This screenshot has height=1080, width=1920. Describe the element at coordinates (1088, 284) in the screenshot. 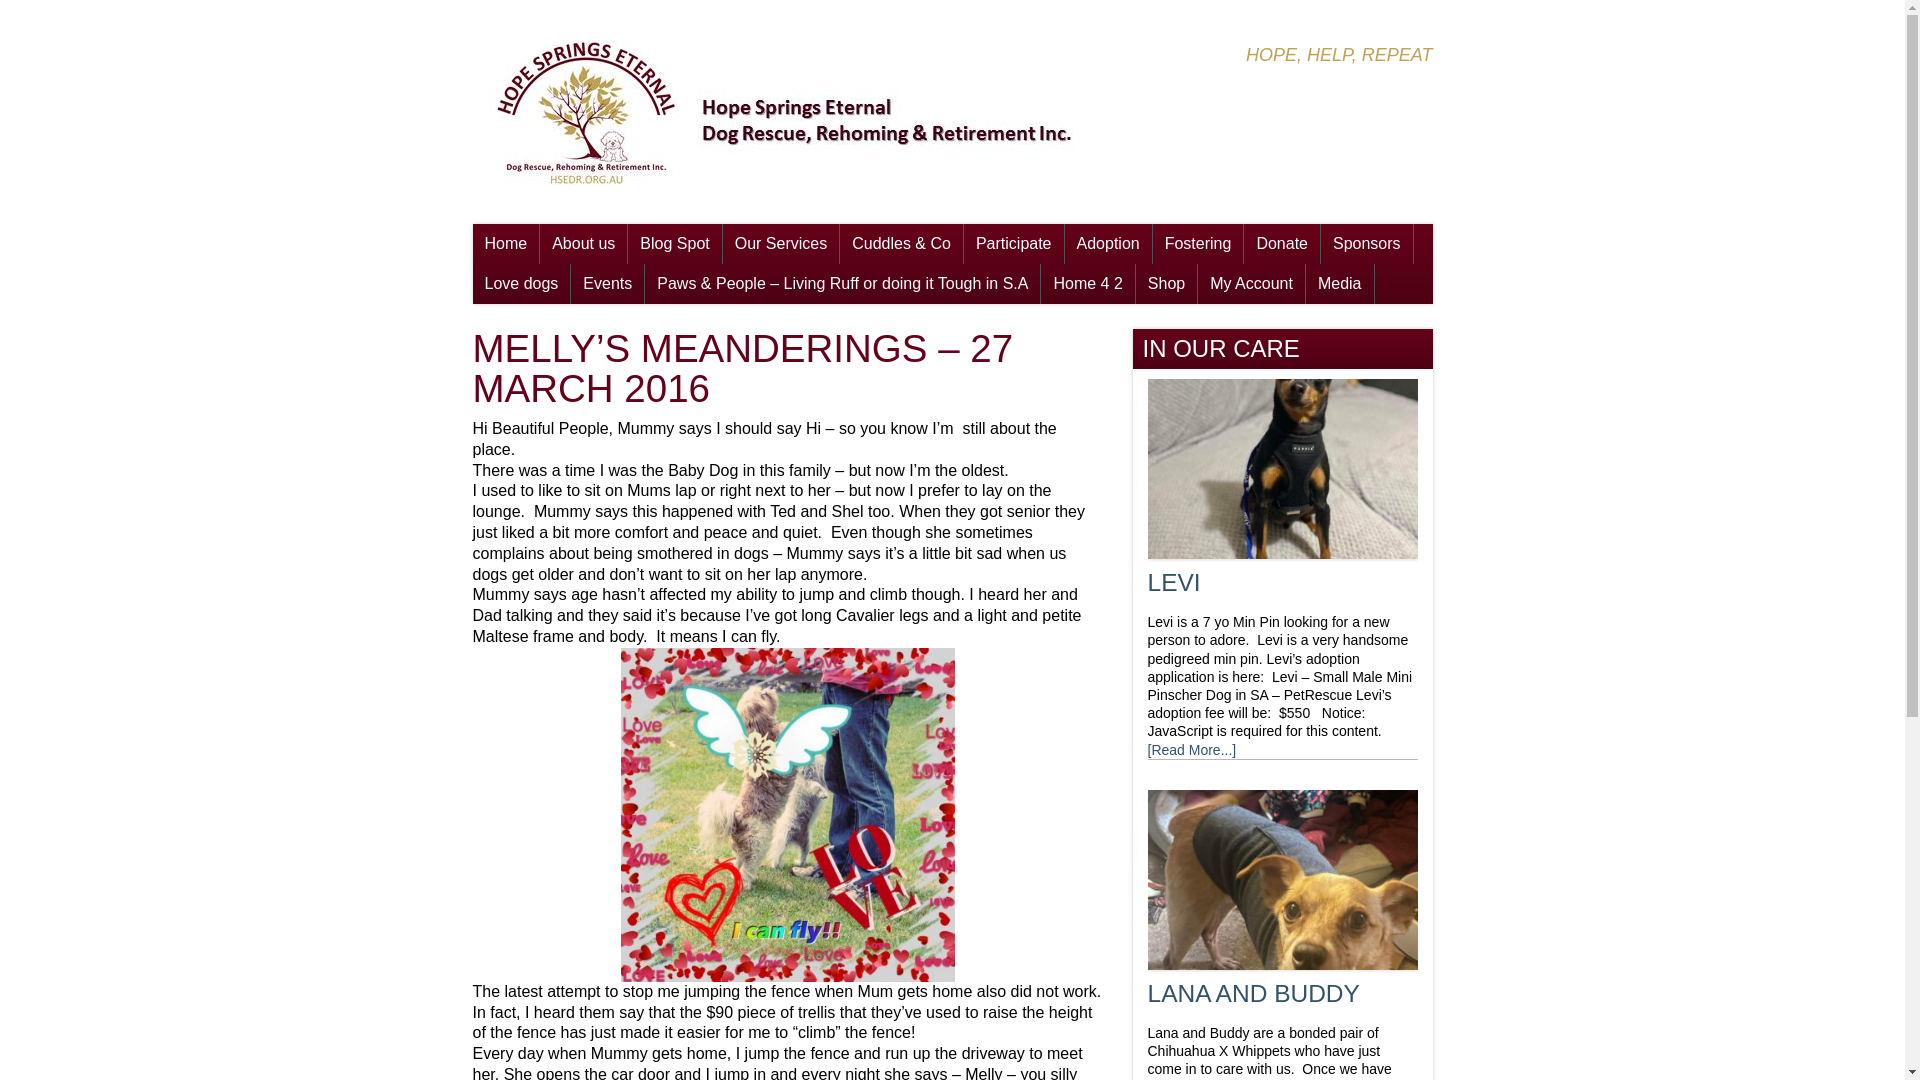

I see `Home 4 2` at that location.